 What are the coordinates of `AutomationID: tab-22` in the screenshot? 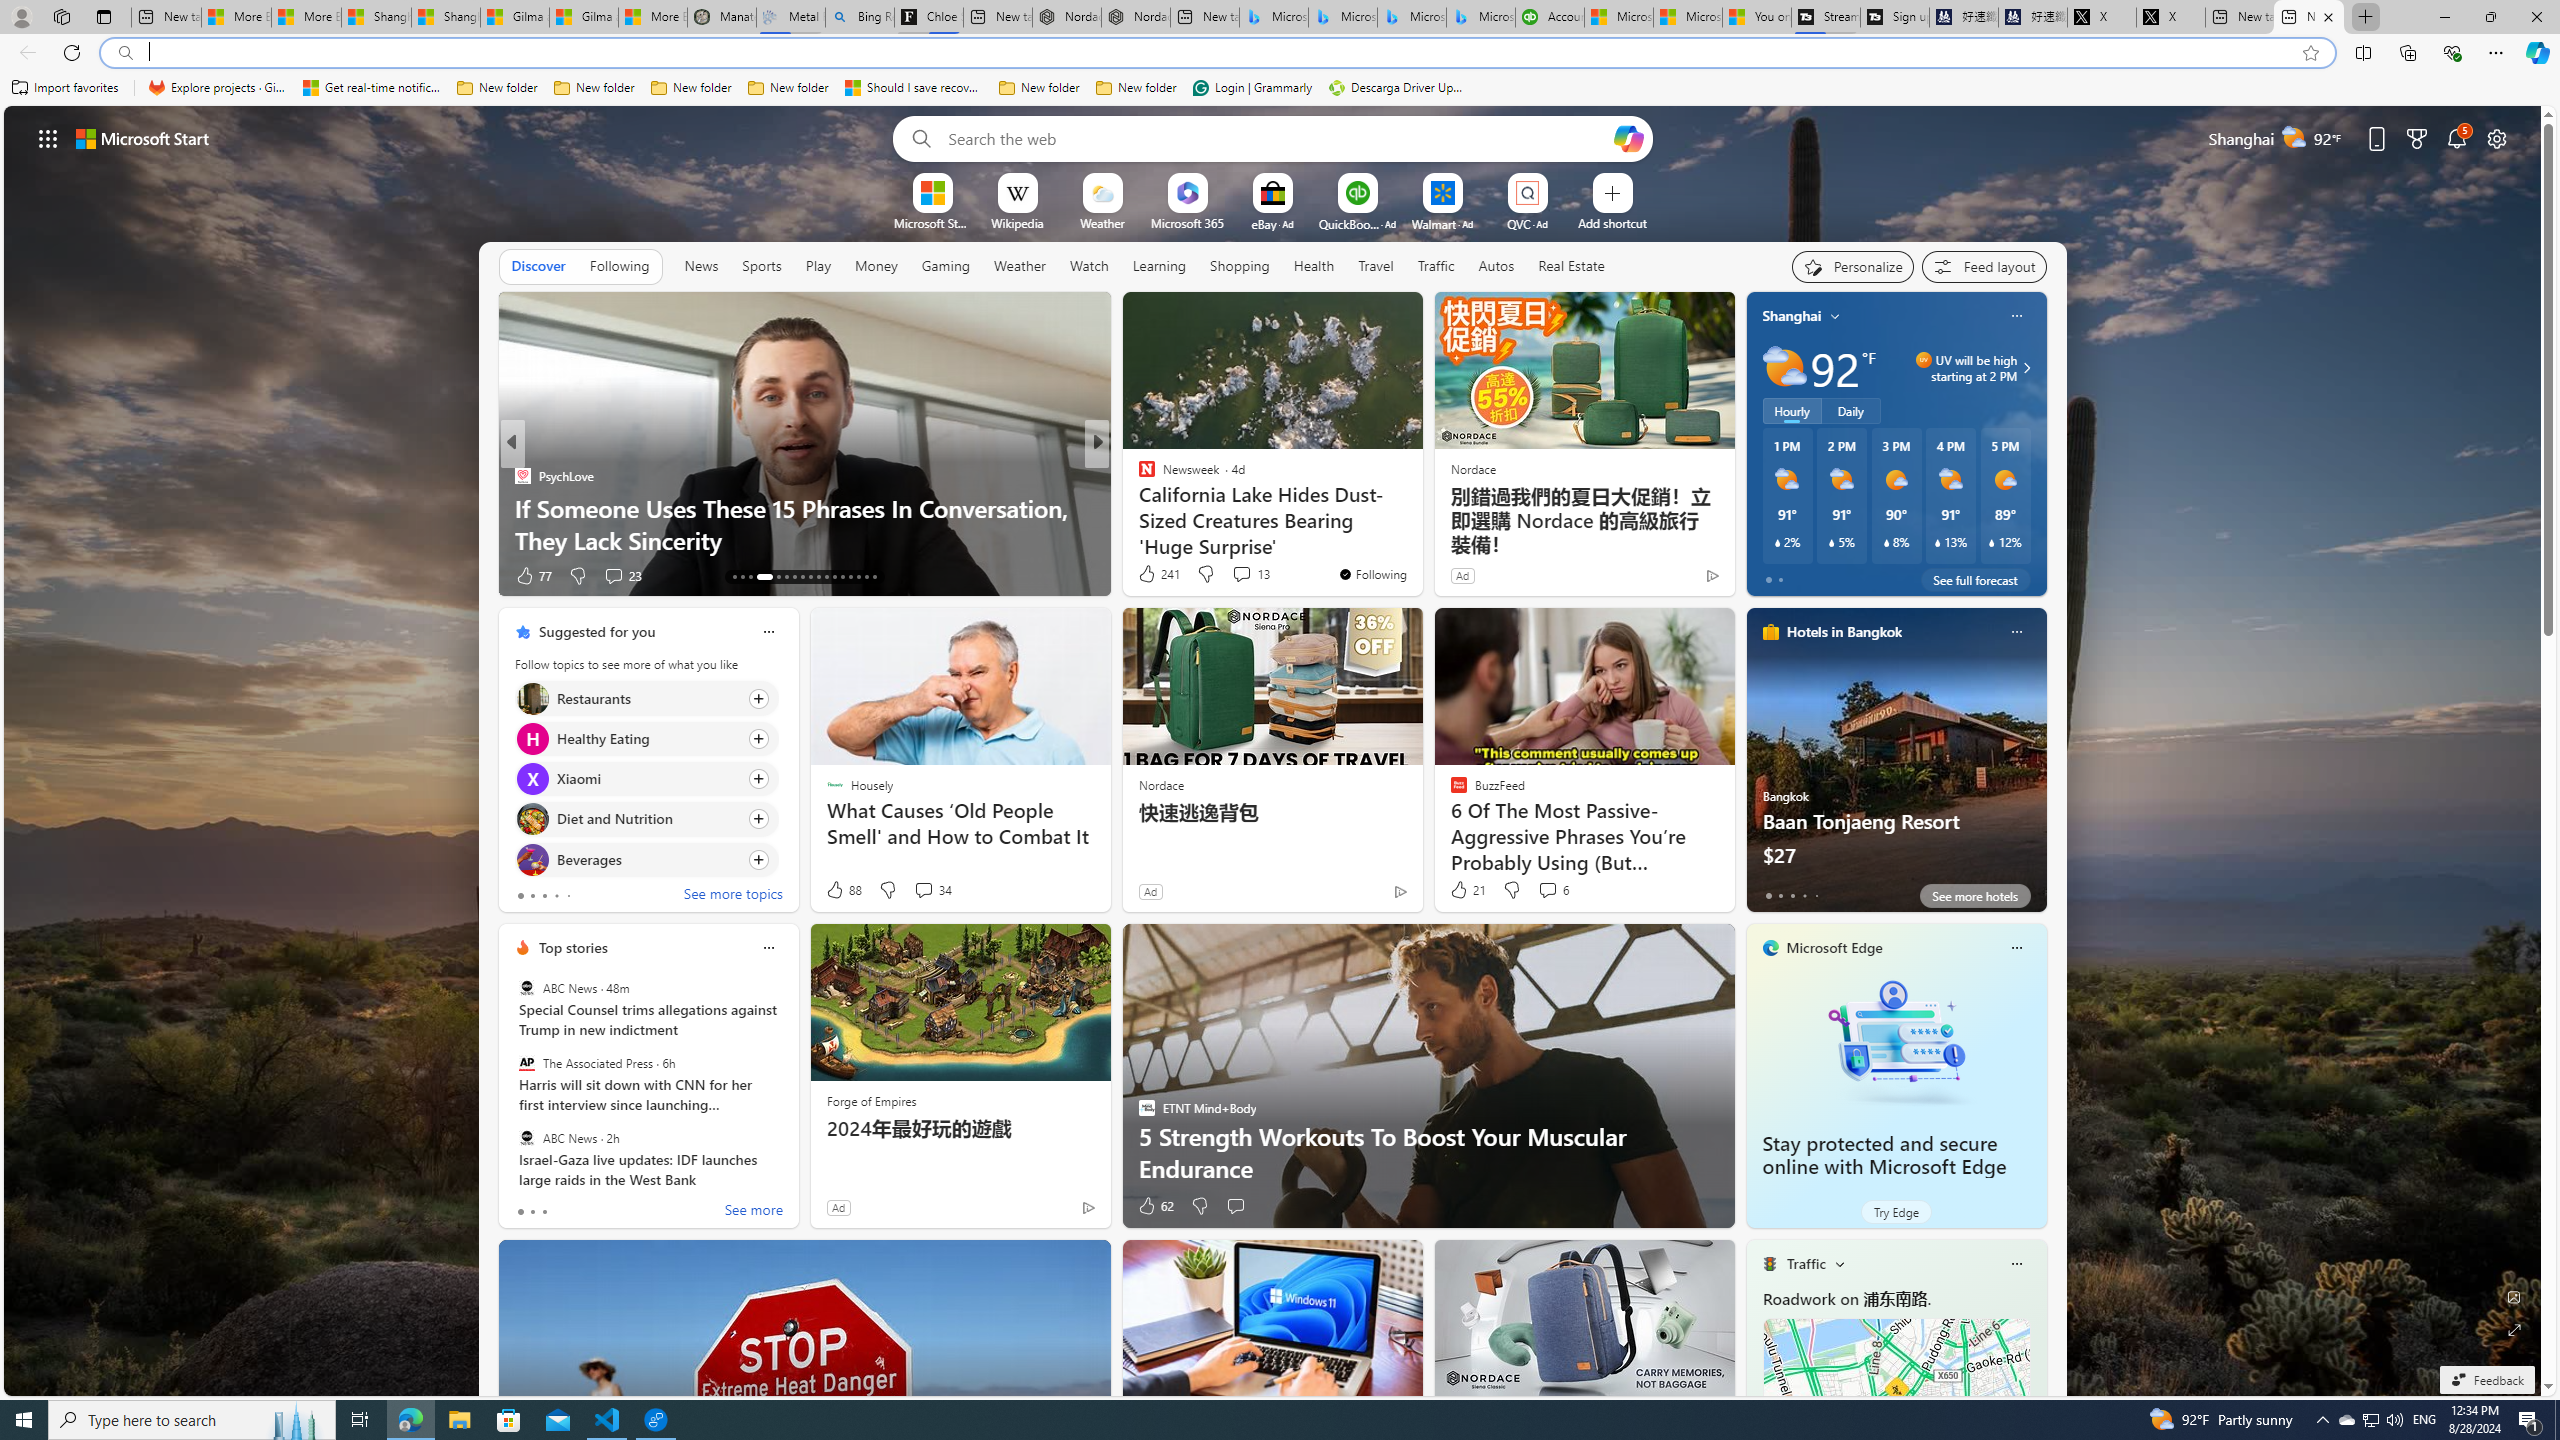 It's located at (818, 577).